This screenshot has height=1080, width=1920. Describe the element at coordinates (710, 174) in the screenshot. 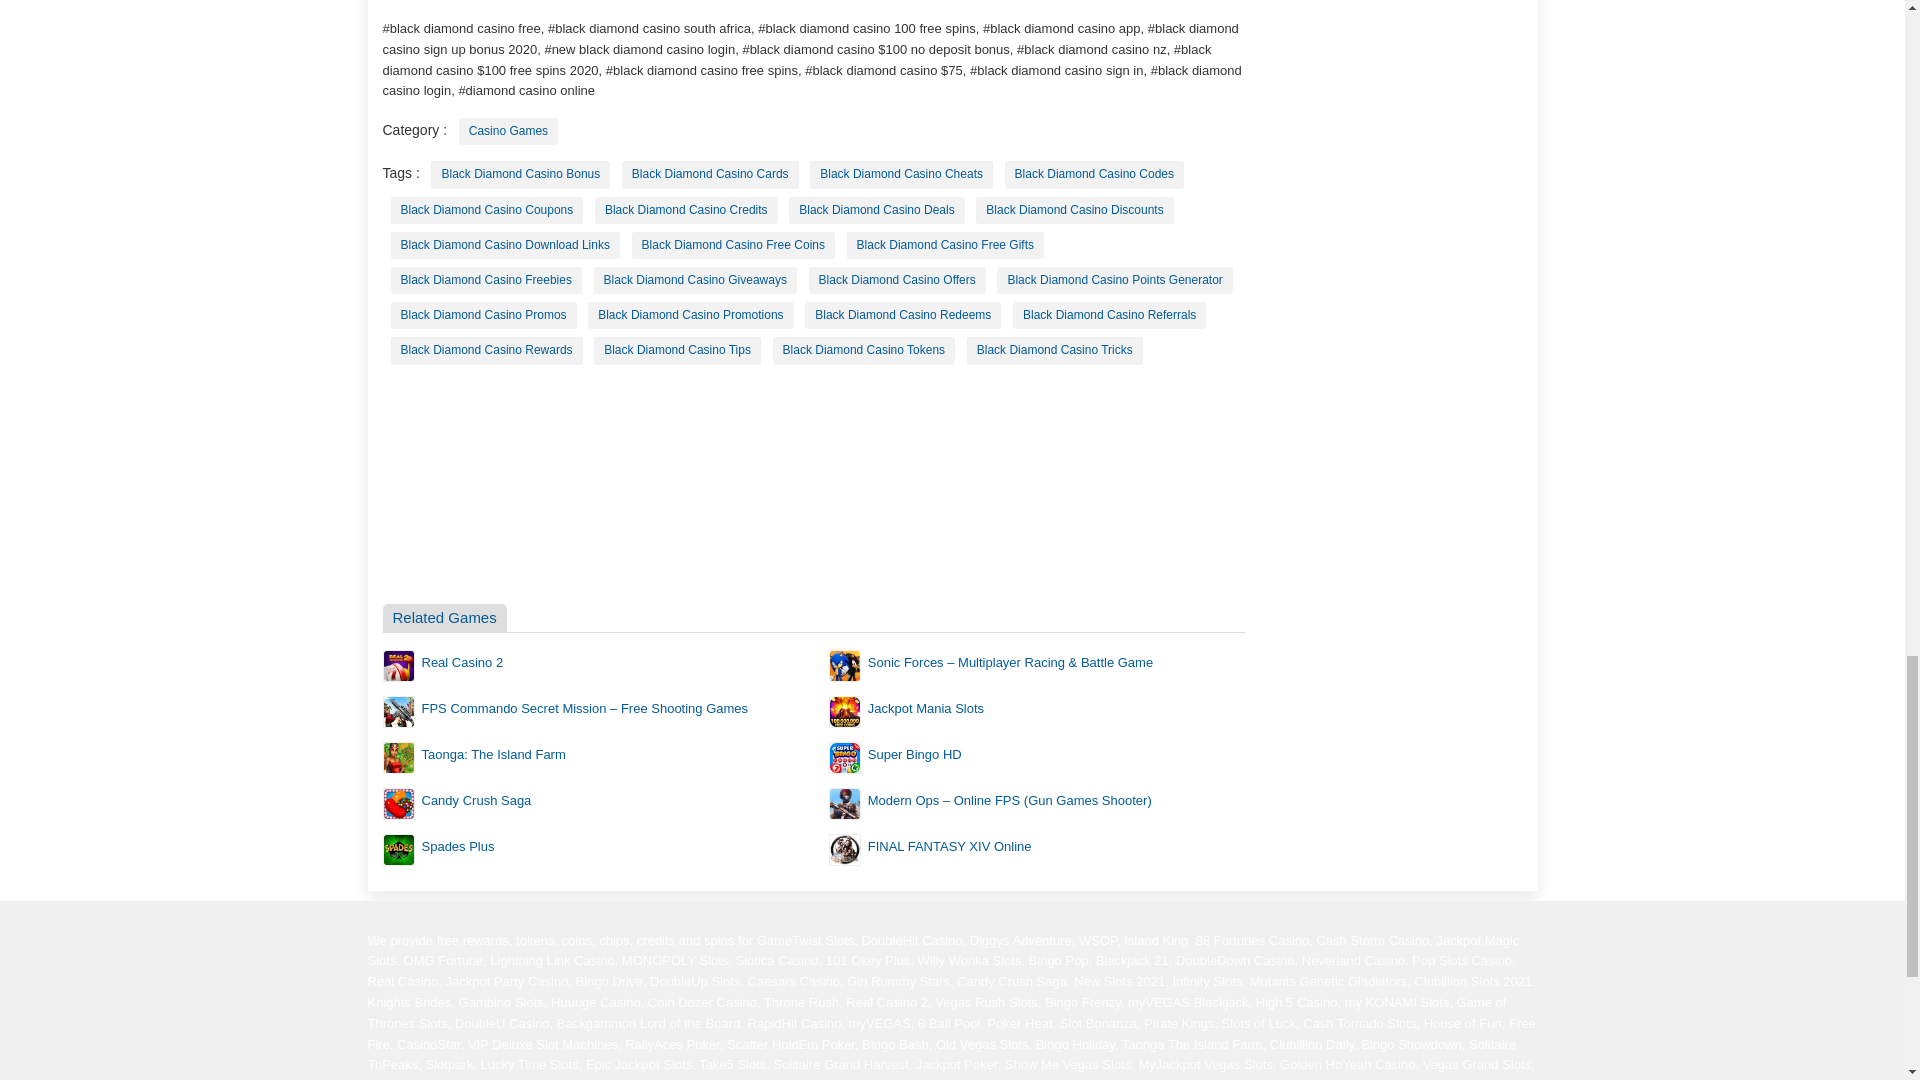

I see `Black Diamond Casino Cards` at that location.